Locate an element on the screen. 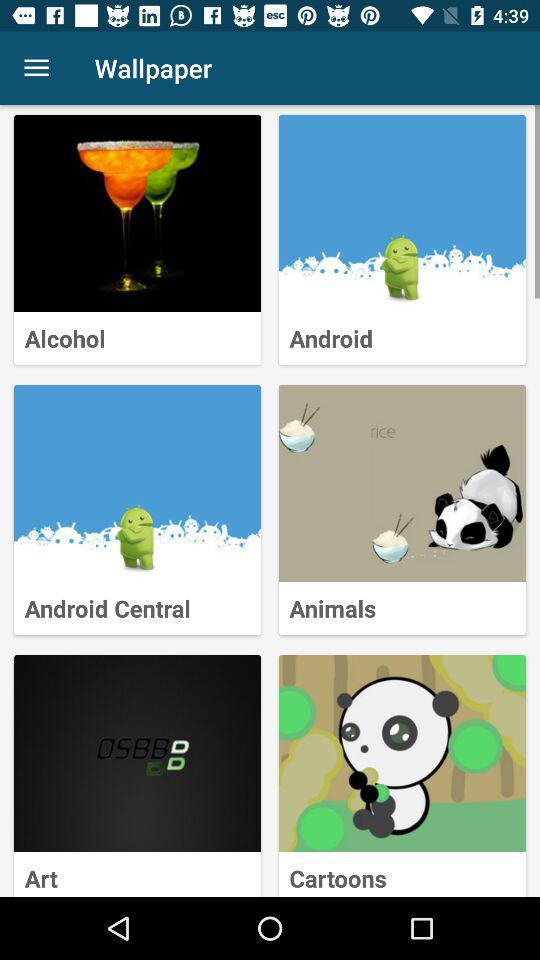 This screenshot has height=960, width=540. view images in this category is located at coordinates (138, 214).